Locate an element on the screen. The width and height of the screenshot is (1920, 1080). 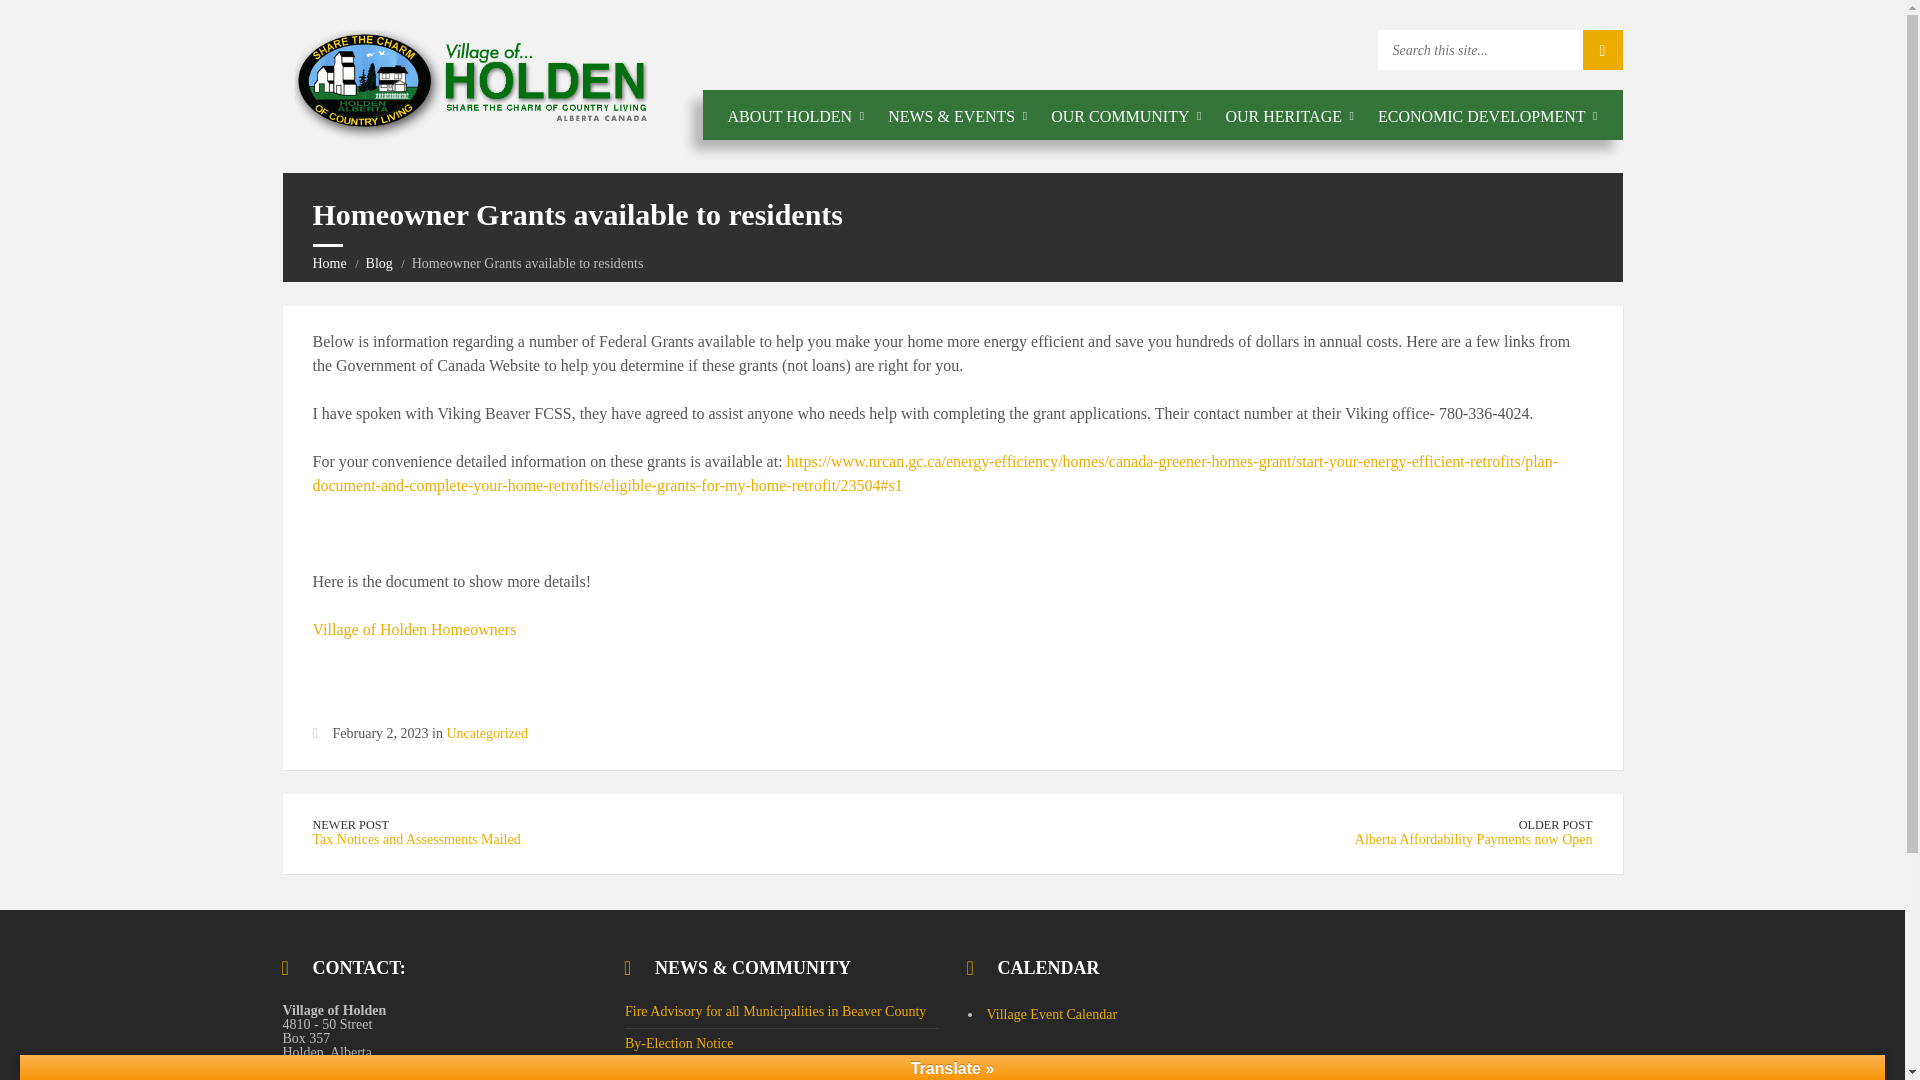
OUR HERITAGE is located at coordinates (1289, 116).